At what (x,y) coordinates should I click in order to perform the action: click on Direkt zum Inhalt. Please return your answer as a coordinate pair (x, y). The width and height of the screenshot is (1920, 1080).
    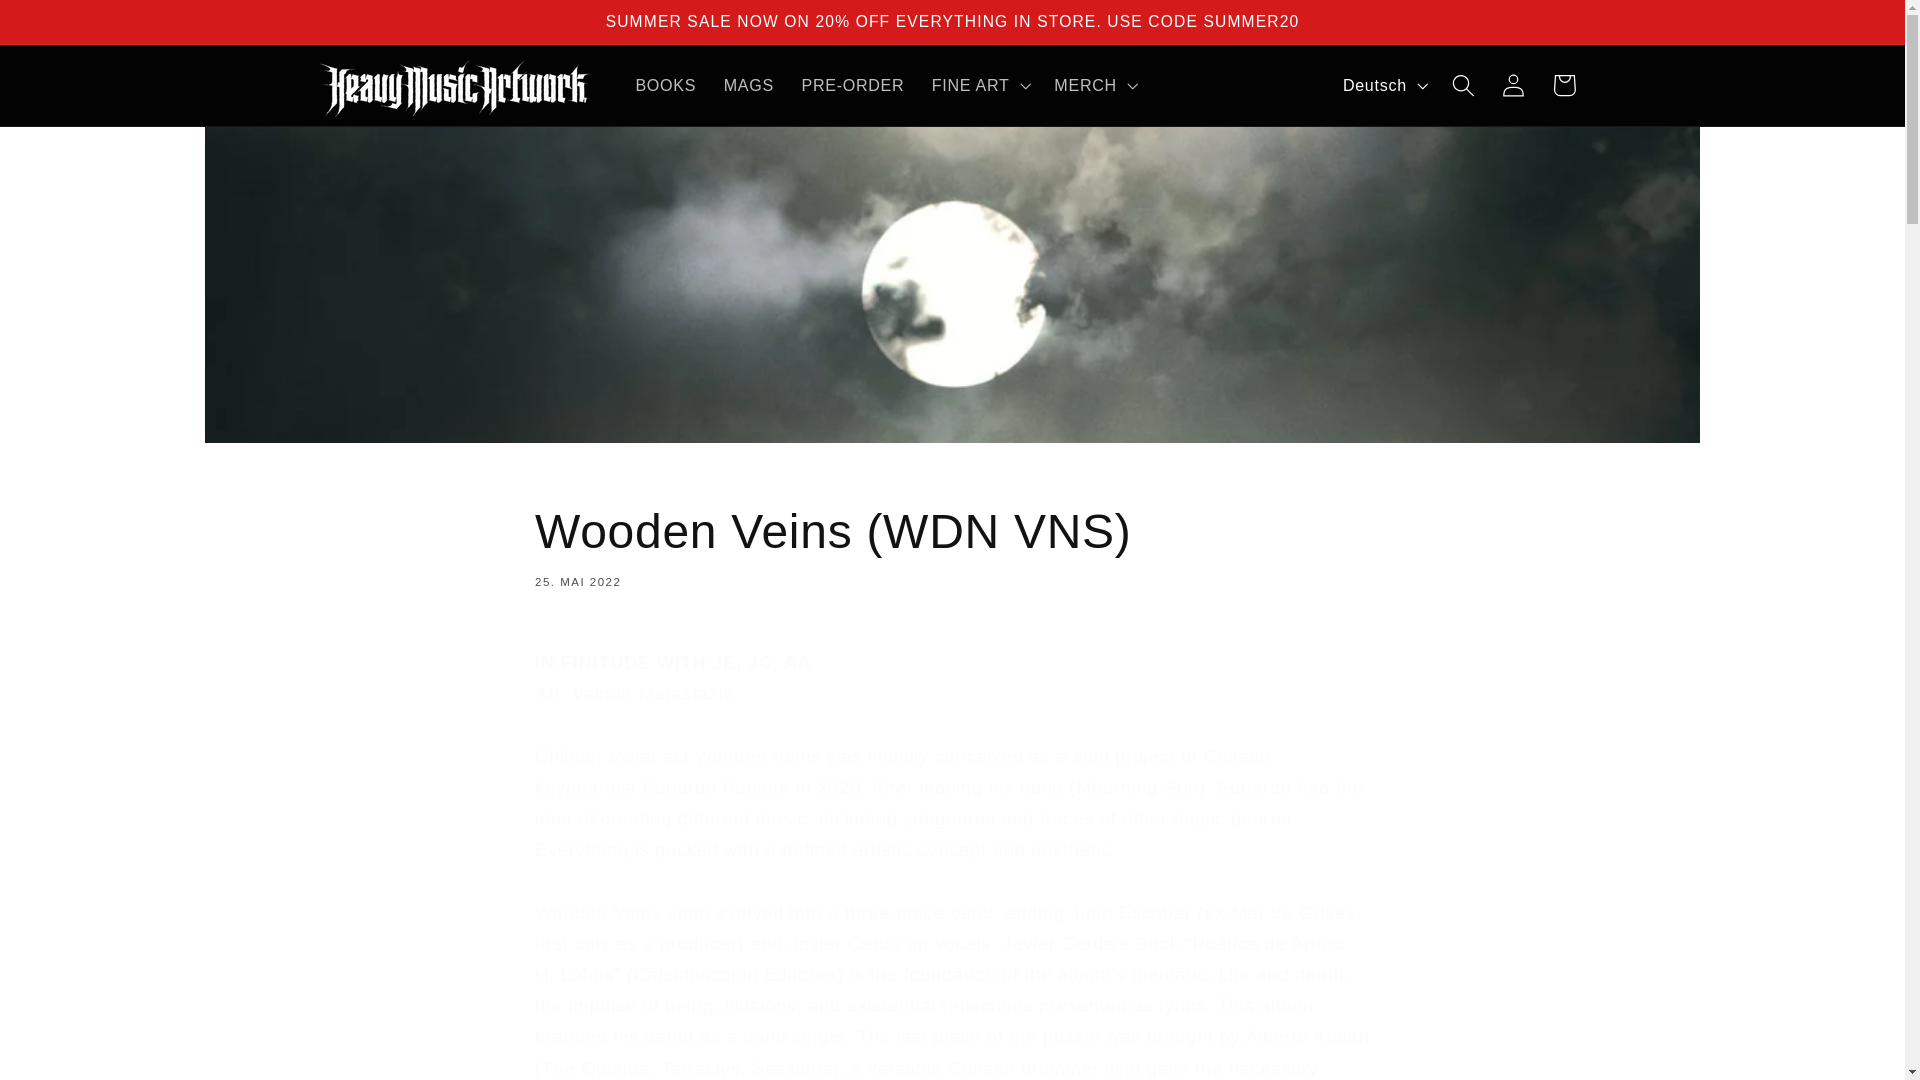
    Looking at the image, I should click on (69, 26).